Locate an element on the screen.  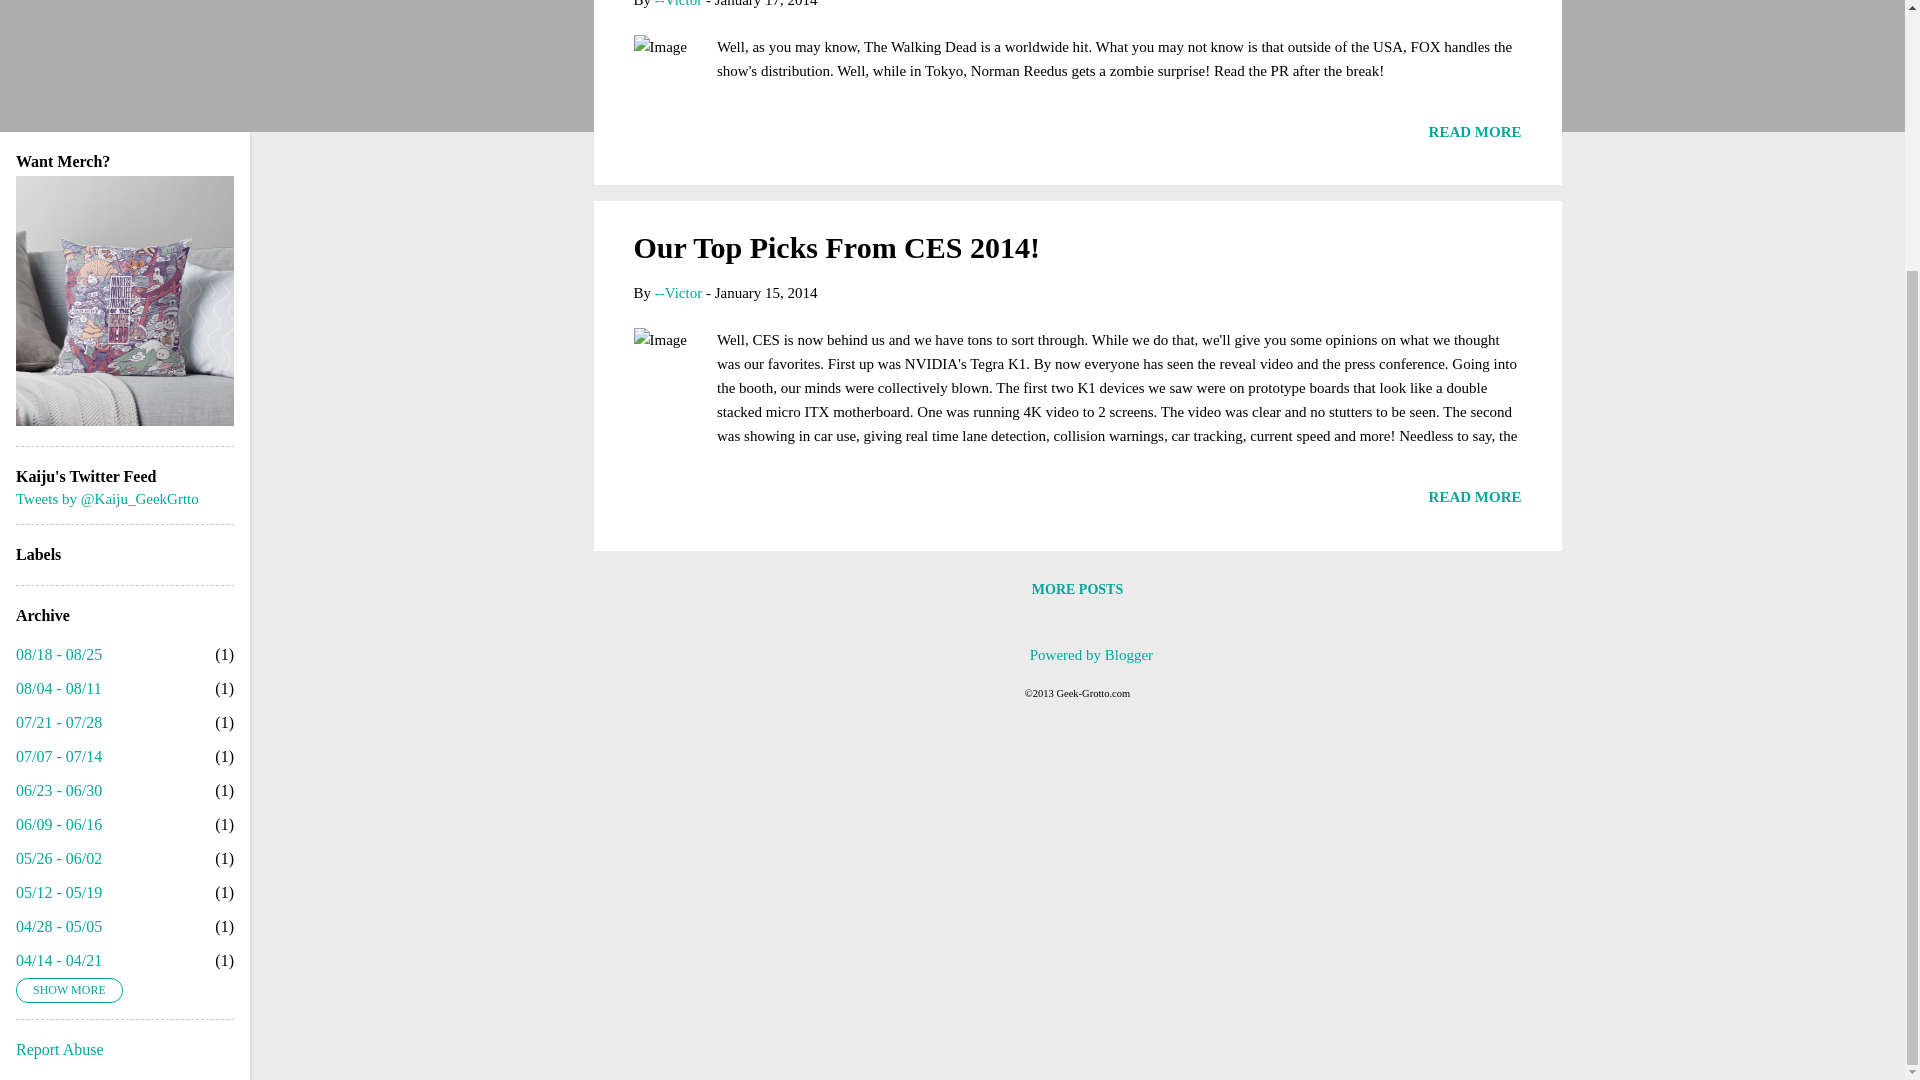
MORE POSTS is located at coordinates (1076, 589).